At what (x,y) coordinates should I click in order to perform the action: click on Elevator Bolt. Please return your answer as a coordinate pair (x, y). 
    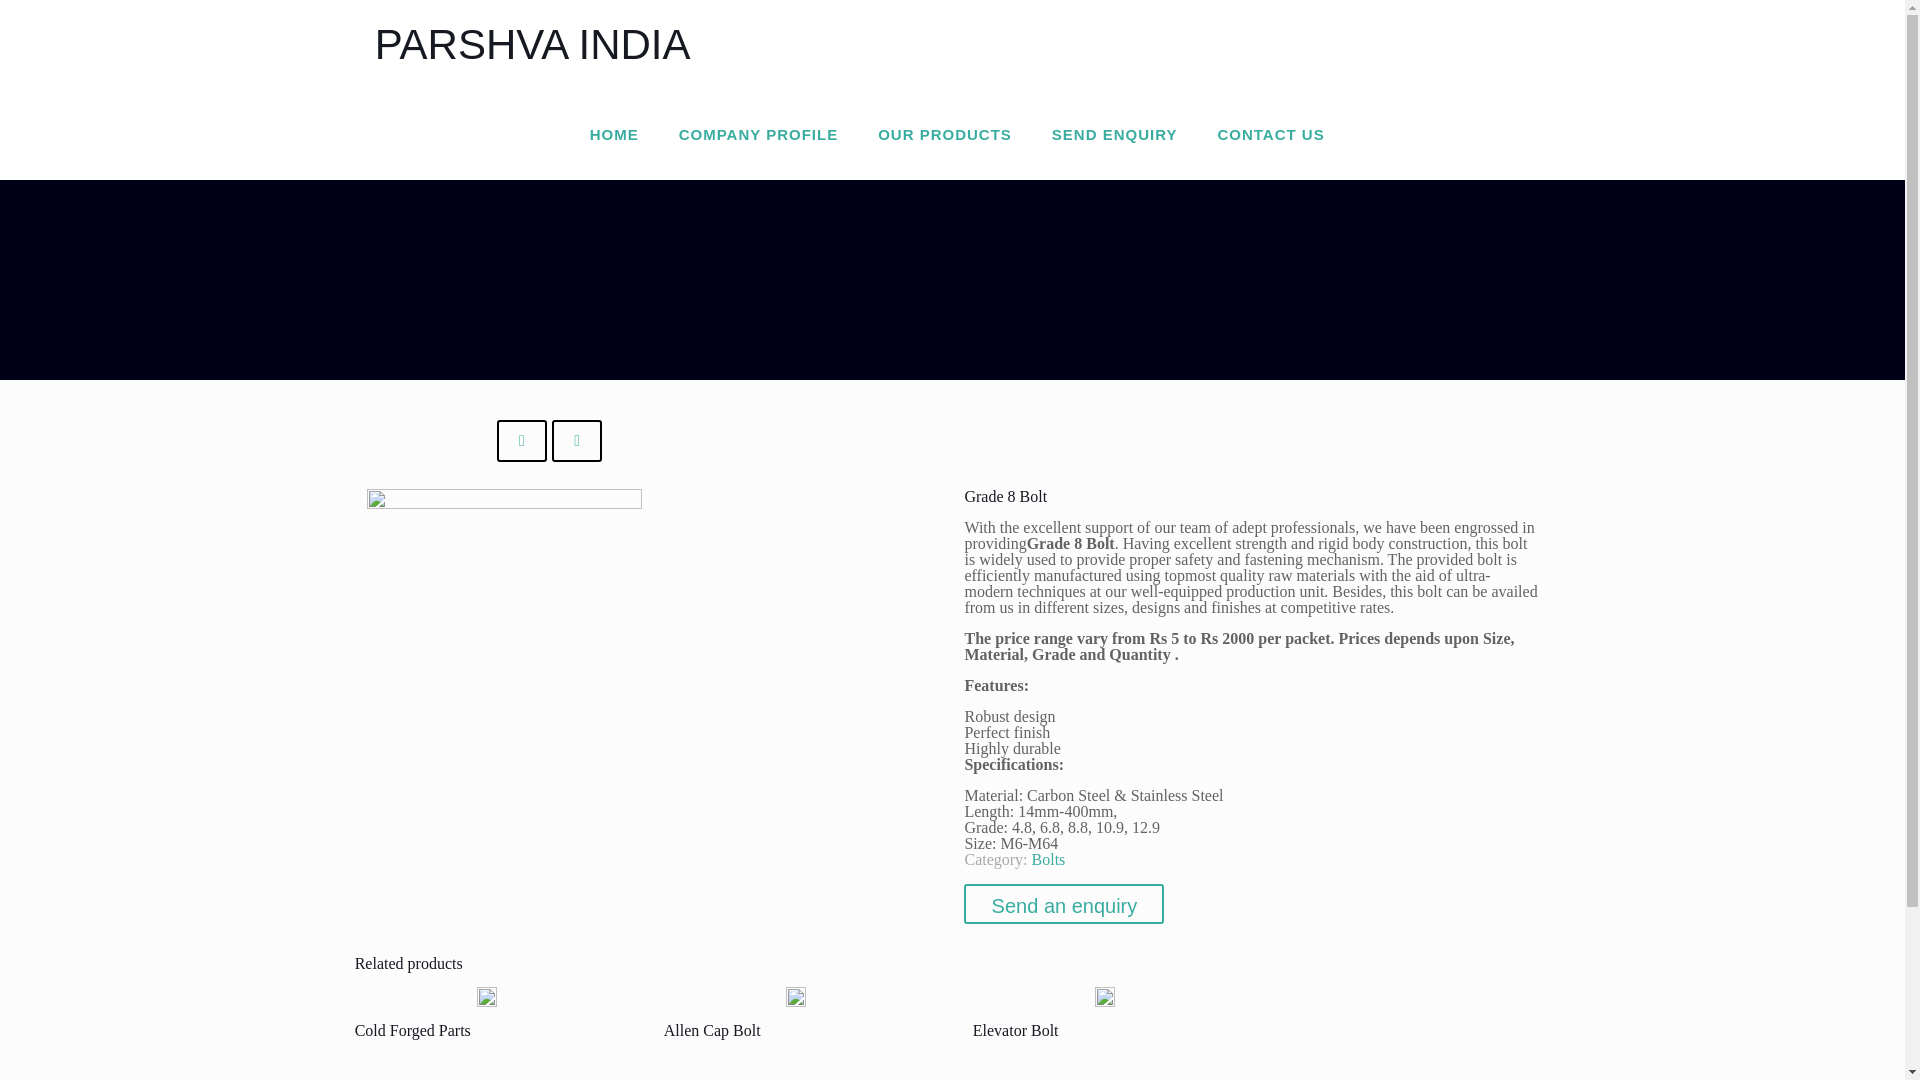
    Looking at the image, I should click on (1016, 1030).